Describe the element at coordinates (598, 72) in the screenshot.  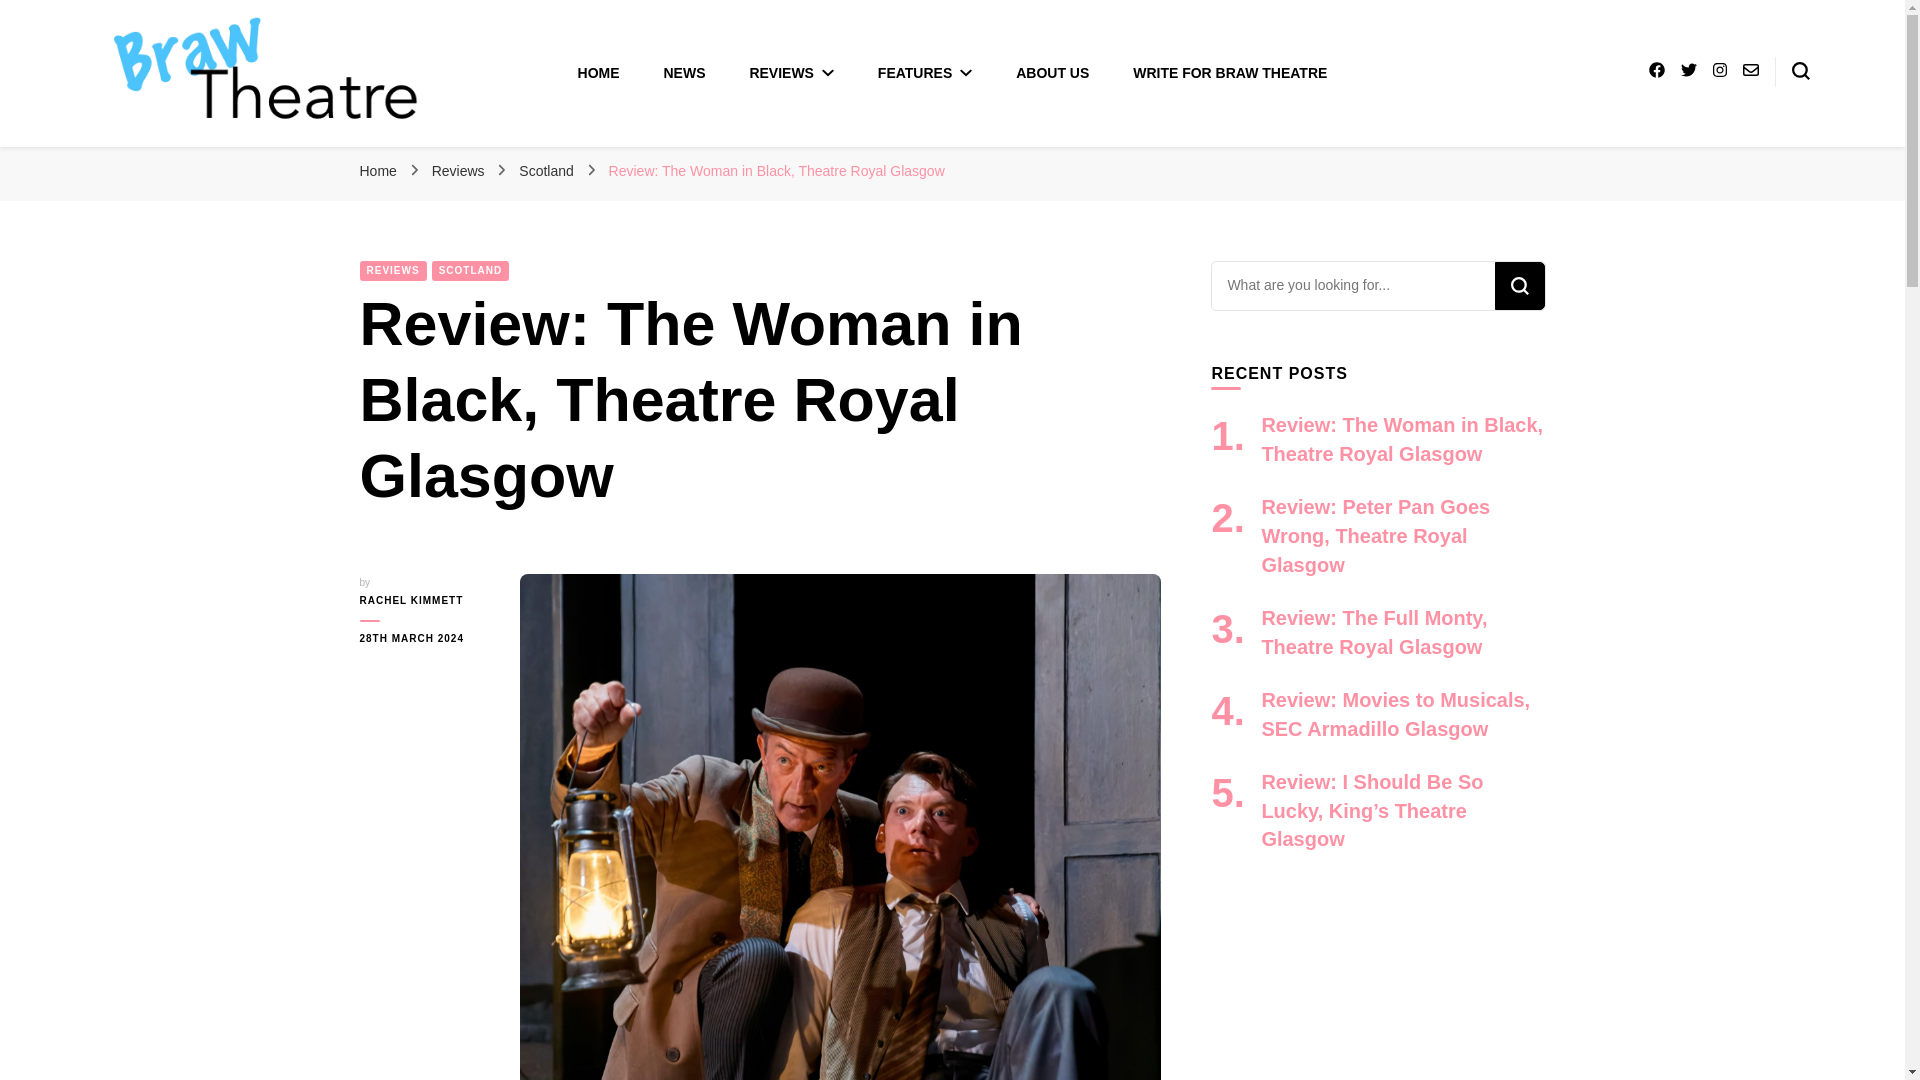
I see `HOME` at that location.